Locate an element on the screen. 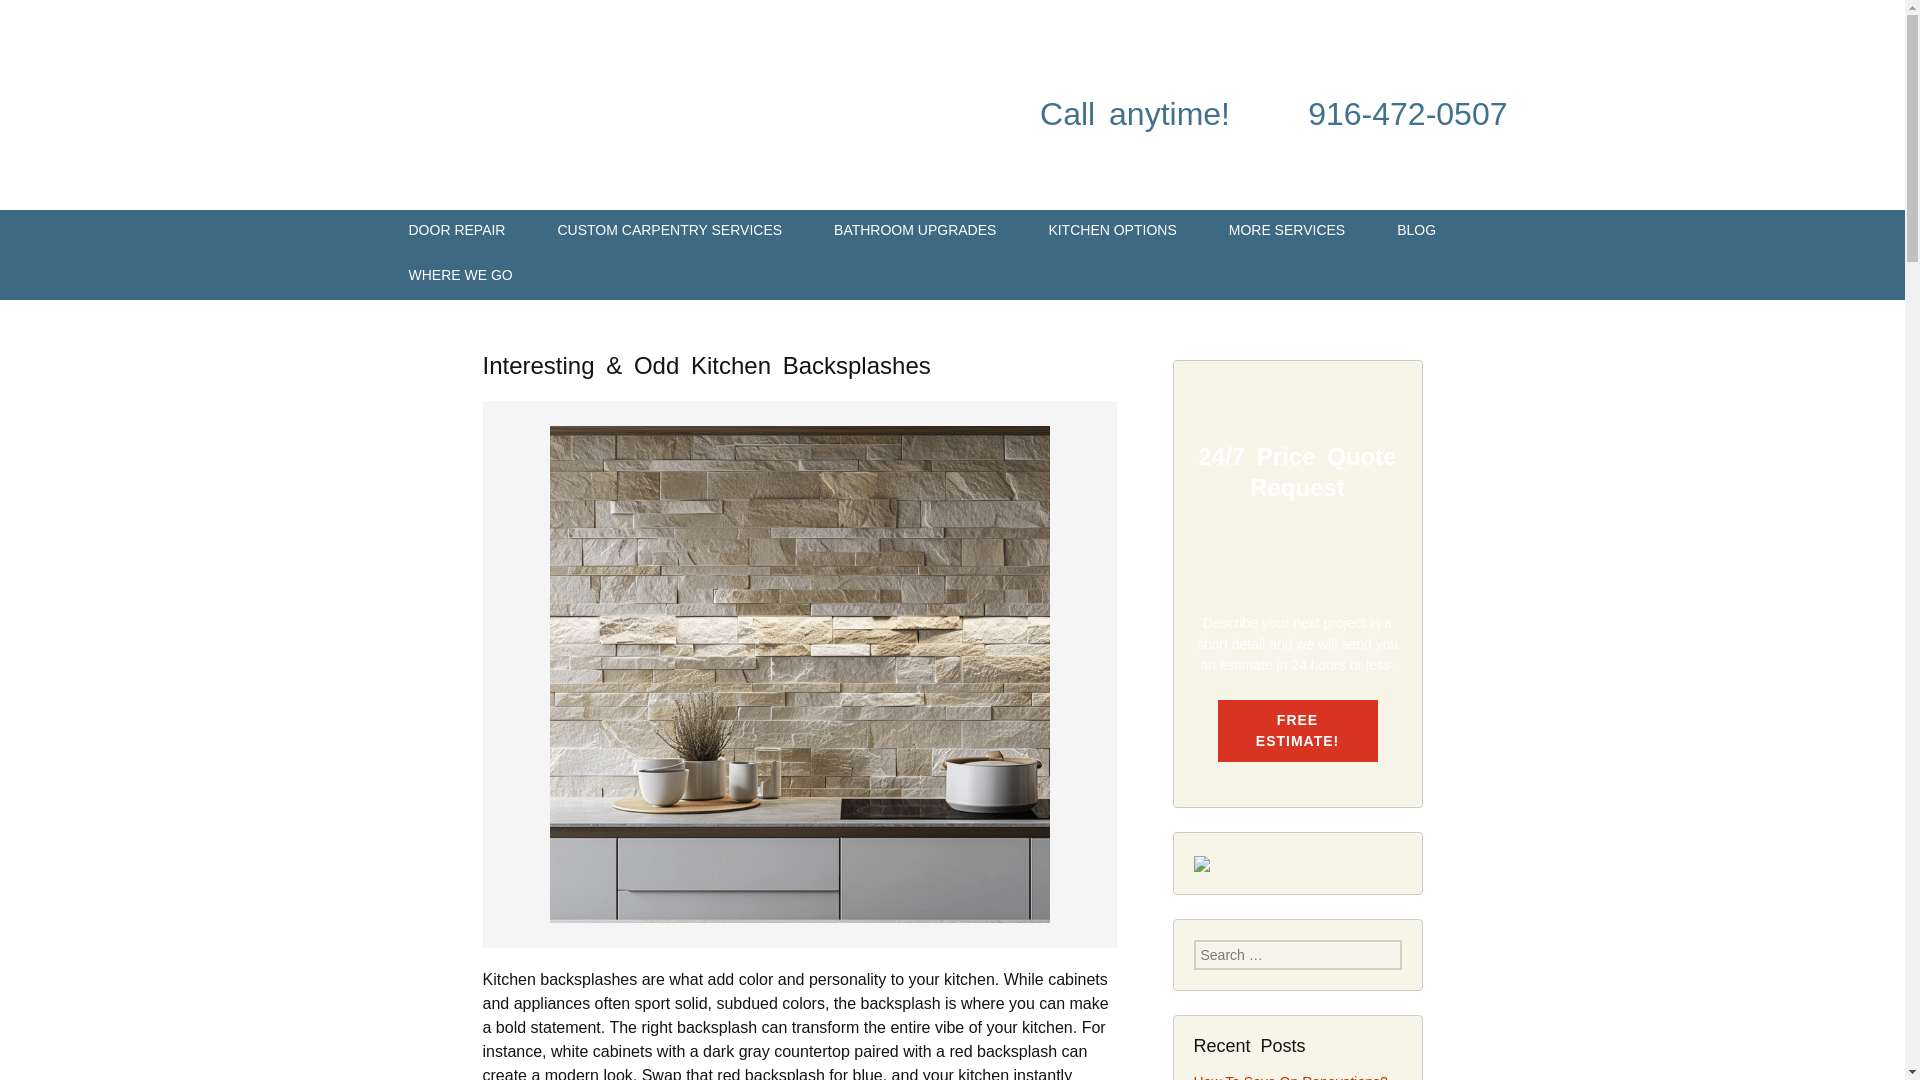 This screenshot has height=1080, width=1920. MORE SERVICES is located at coordinates (1286, 232).